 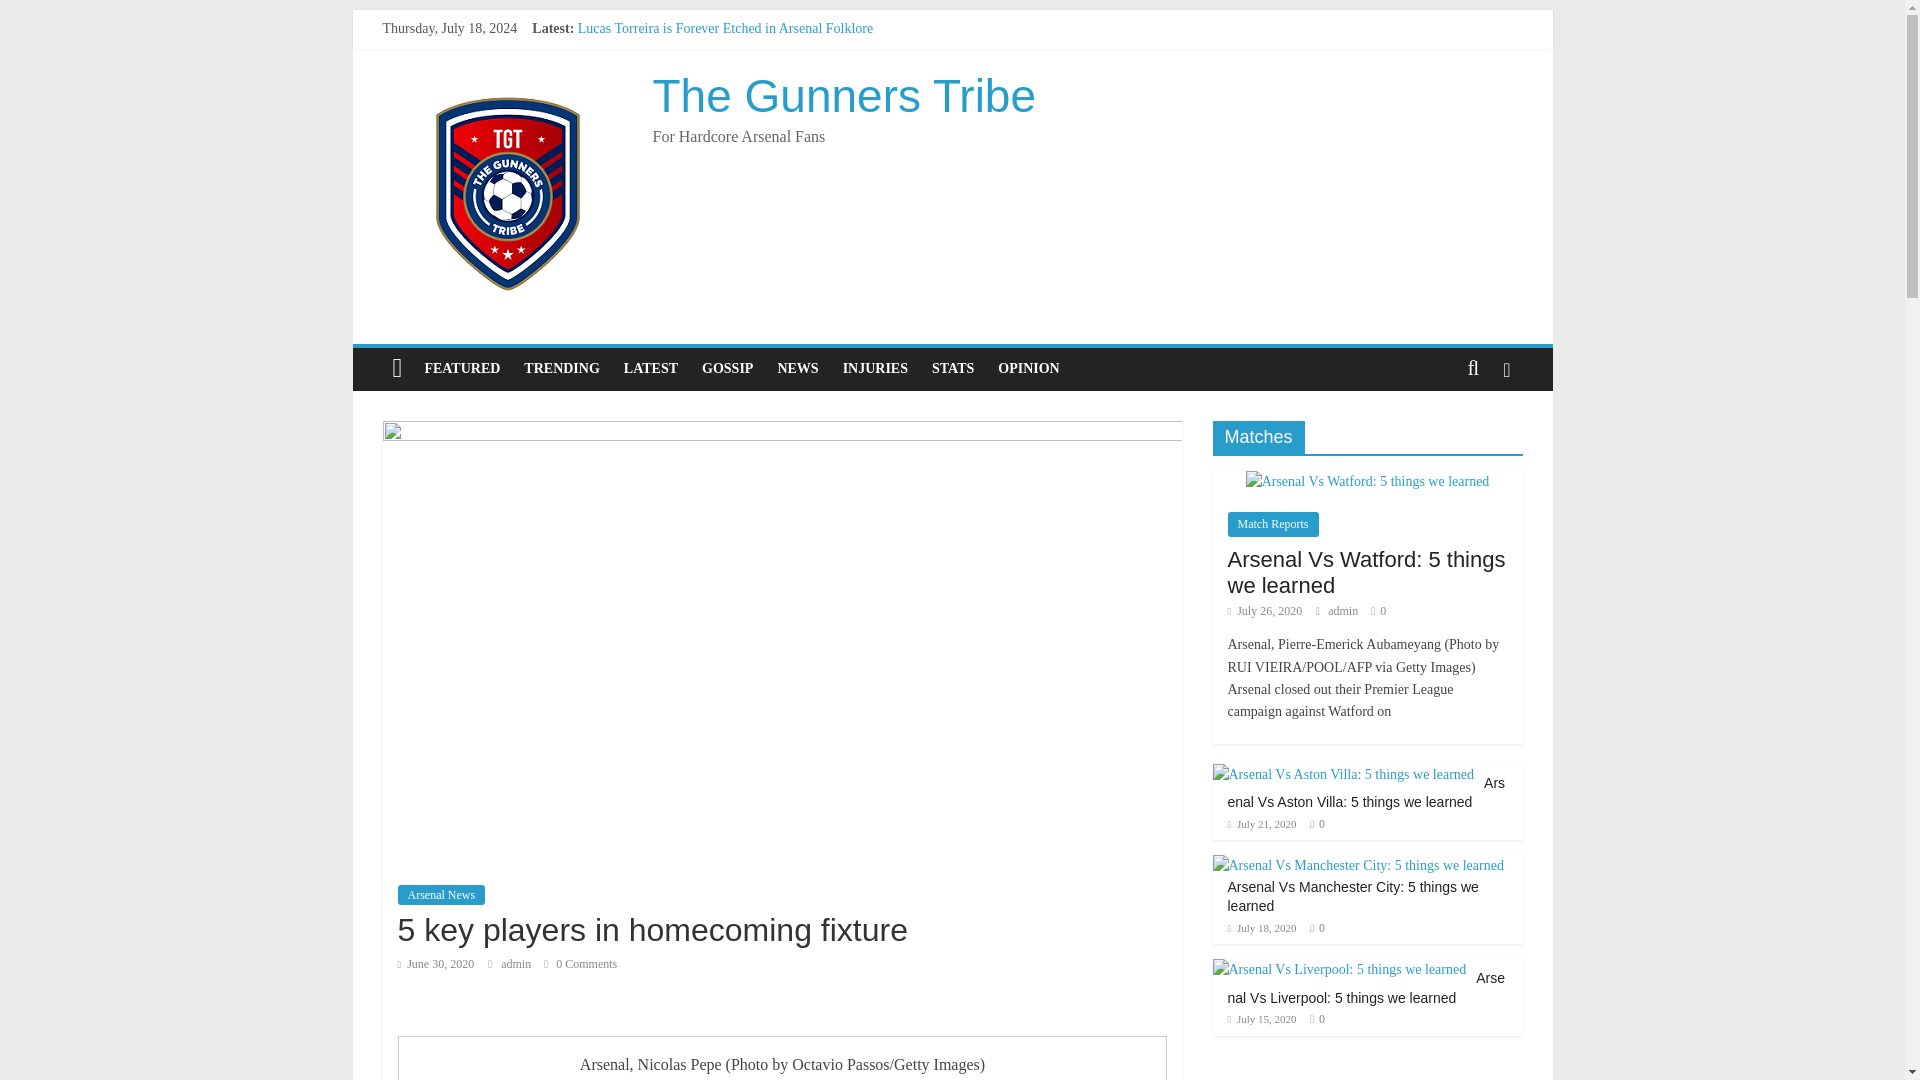 What do you see at coordinates (1028, 368) in the screenshot?
I see `OPINION` at bounding box center [1028, 368].